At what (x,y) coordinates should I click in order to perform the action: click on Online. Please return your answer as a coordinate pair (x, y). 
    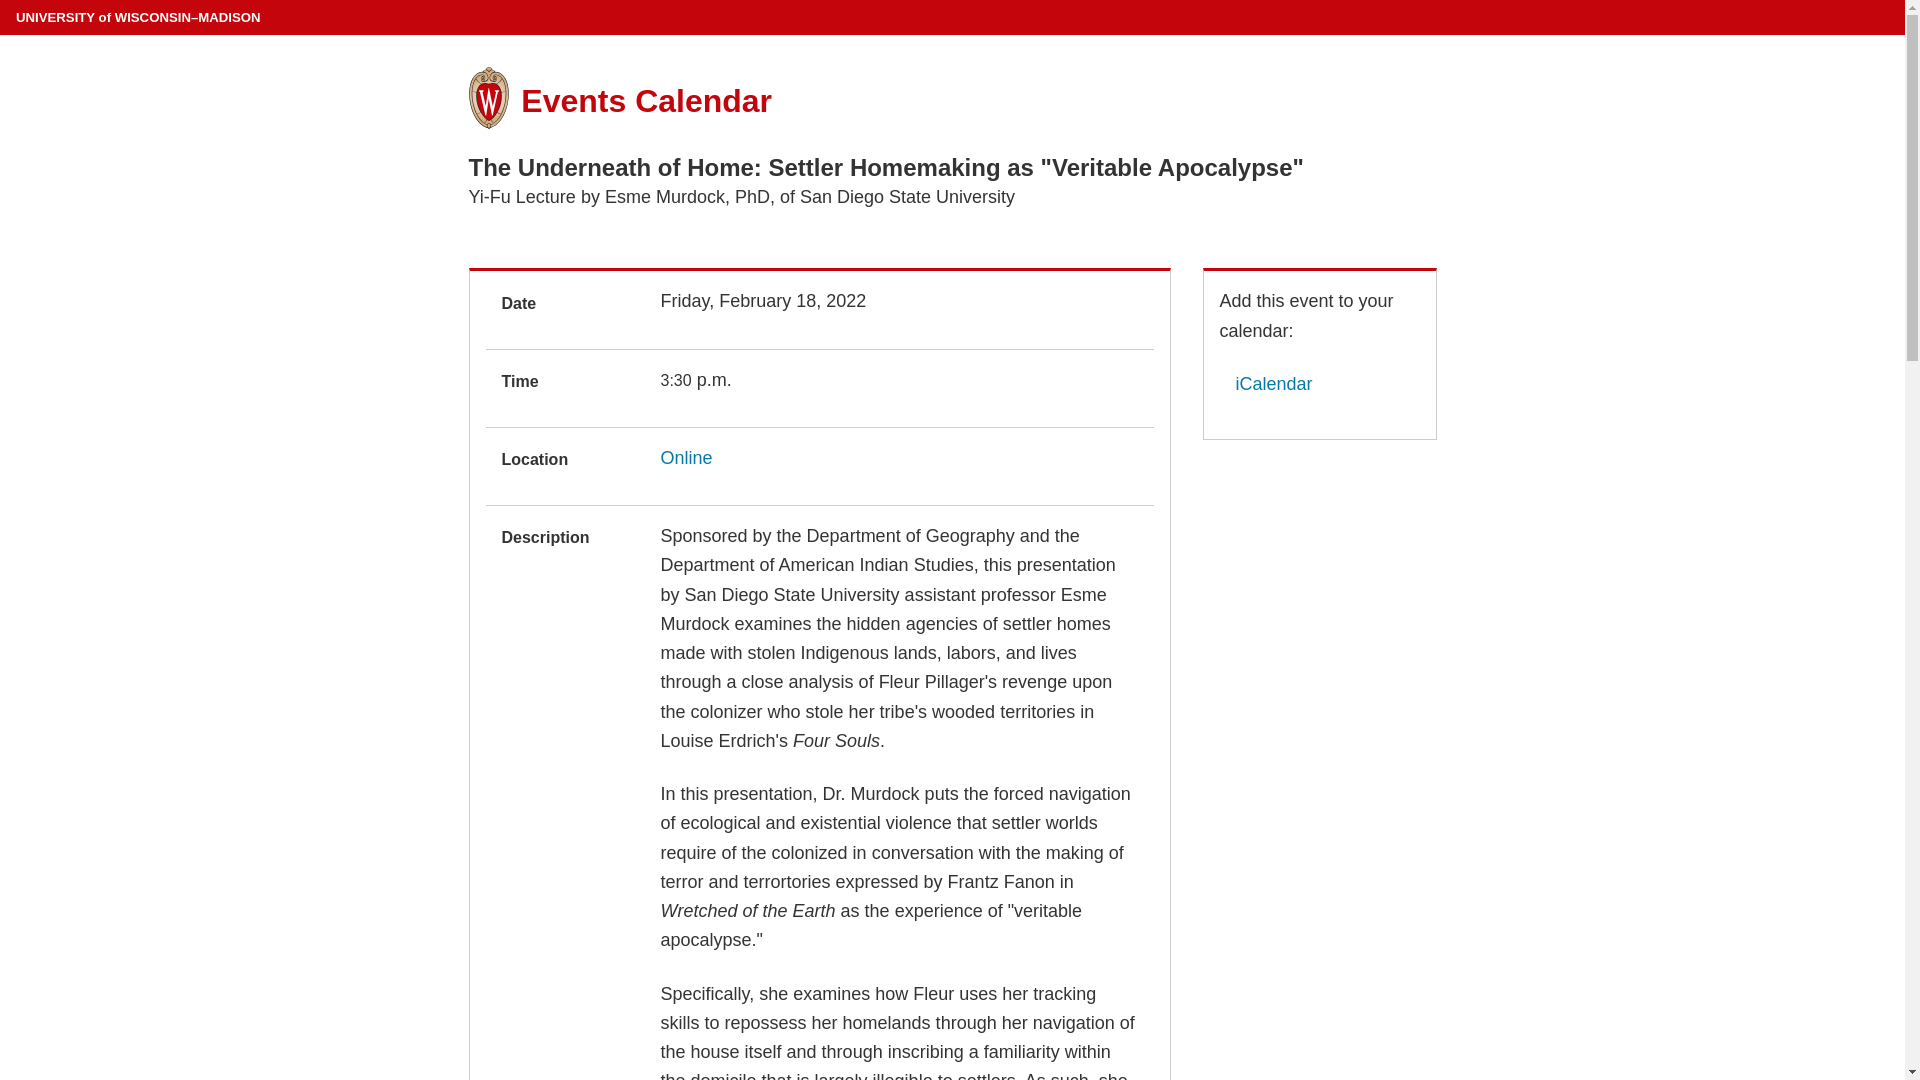
    Looking at the image, I should click on (686, 458).